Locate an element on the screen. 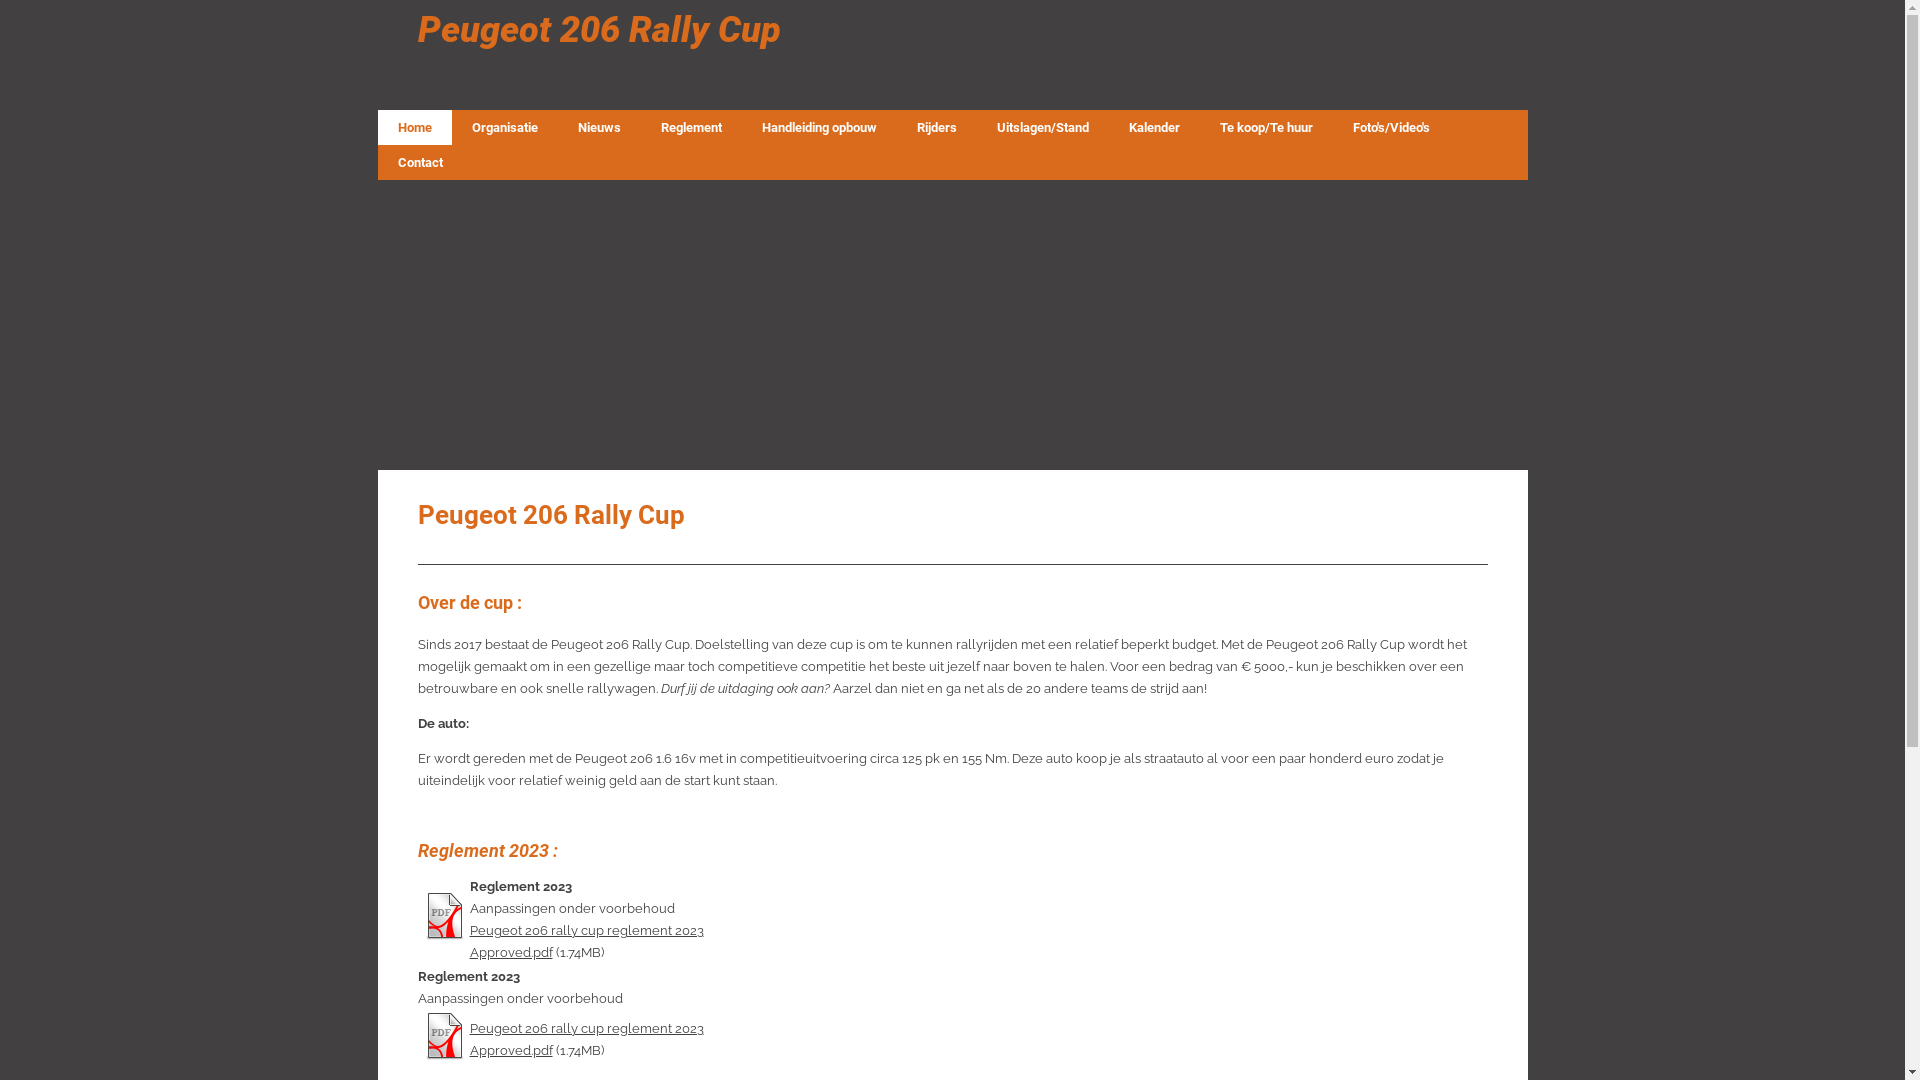 The image size is (1920, 1080). Peugeot 206 rally cup reglement 2023 Approved.pdf is located at coordinates (587, 1040).